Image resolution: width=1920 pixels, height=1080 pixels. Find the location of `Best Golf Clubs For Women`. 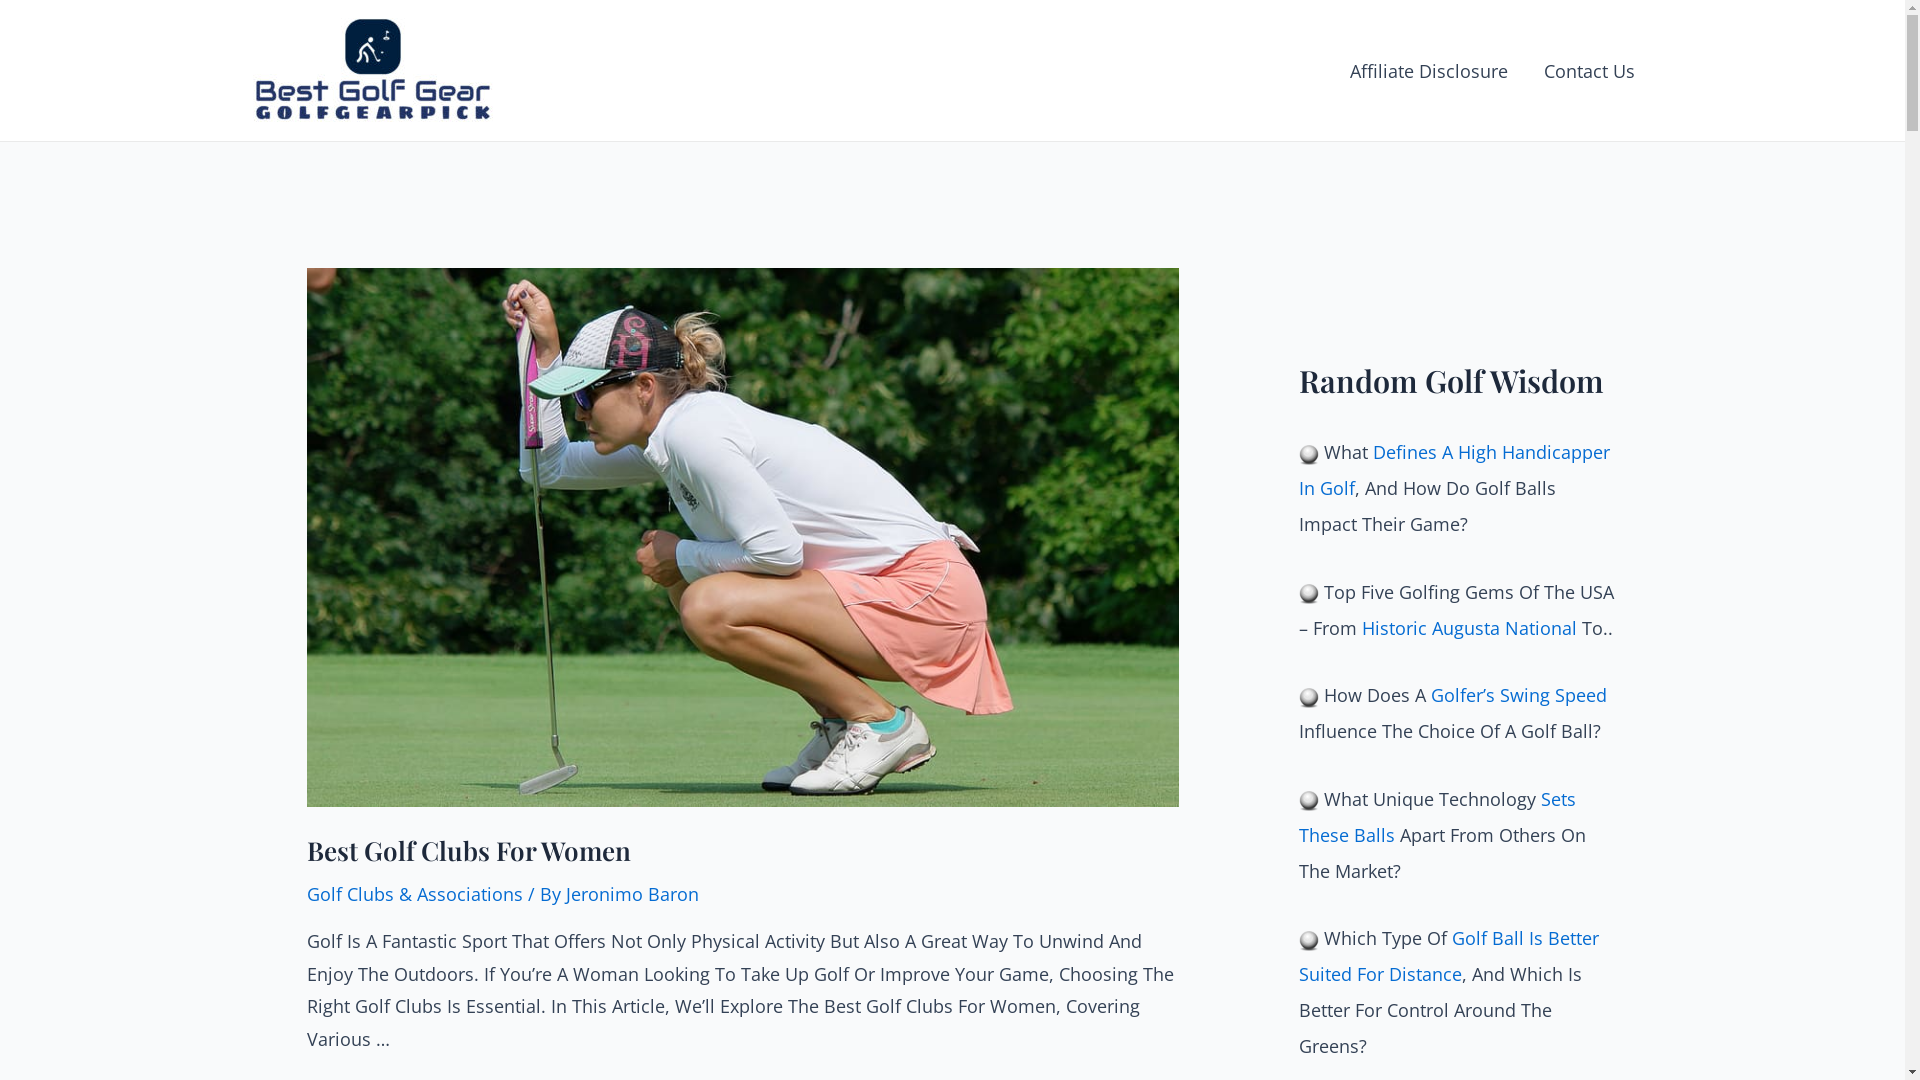

Best Golf Clubs For Women is located at coordinates (468, 850).